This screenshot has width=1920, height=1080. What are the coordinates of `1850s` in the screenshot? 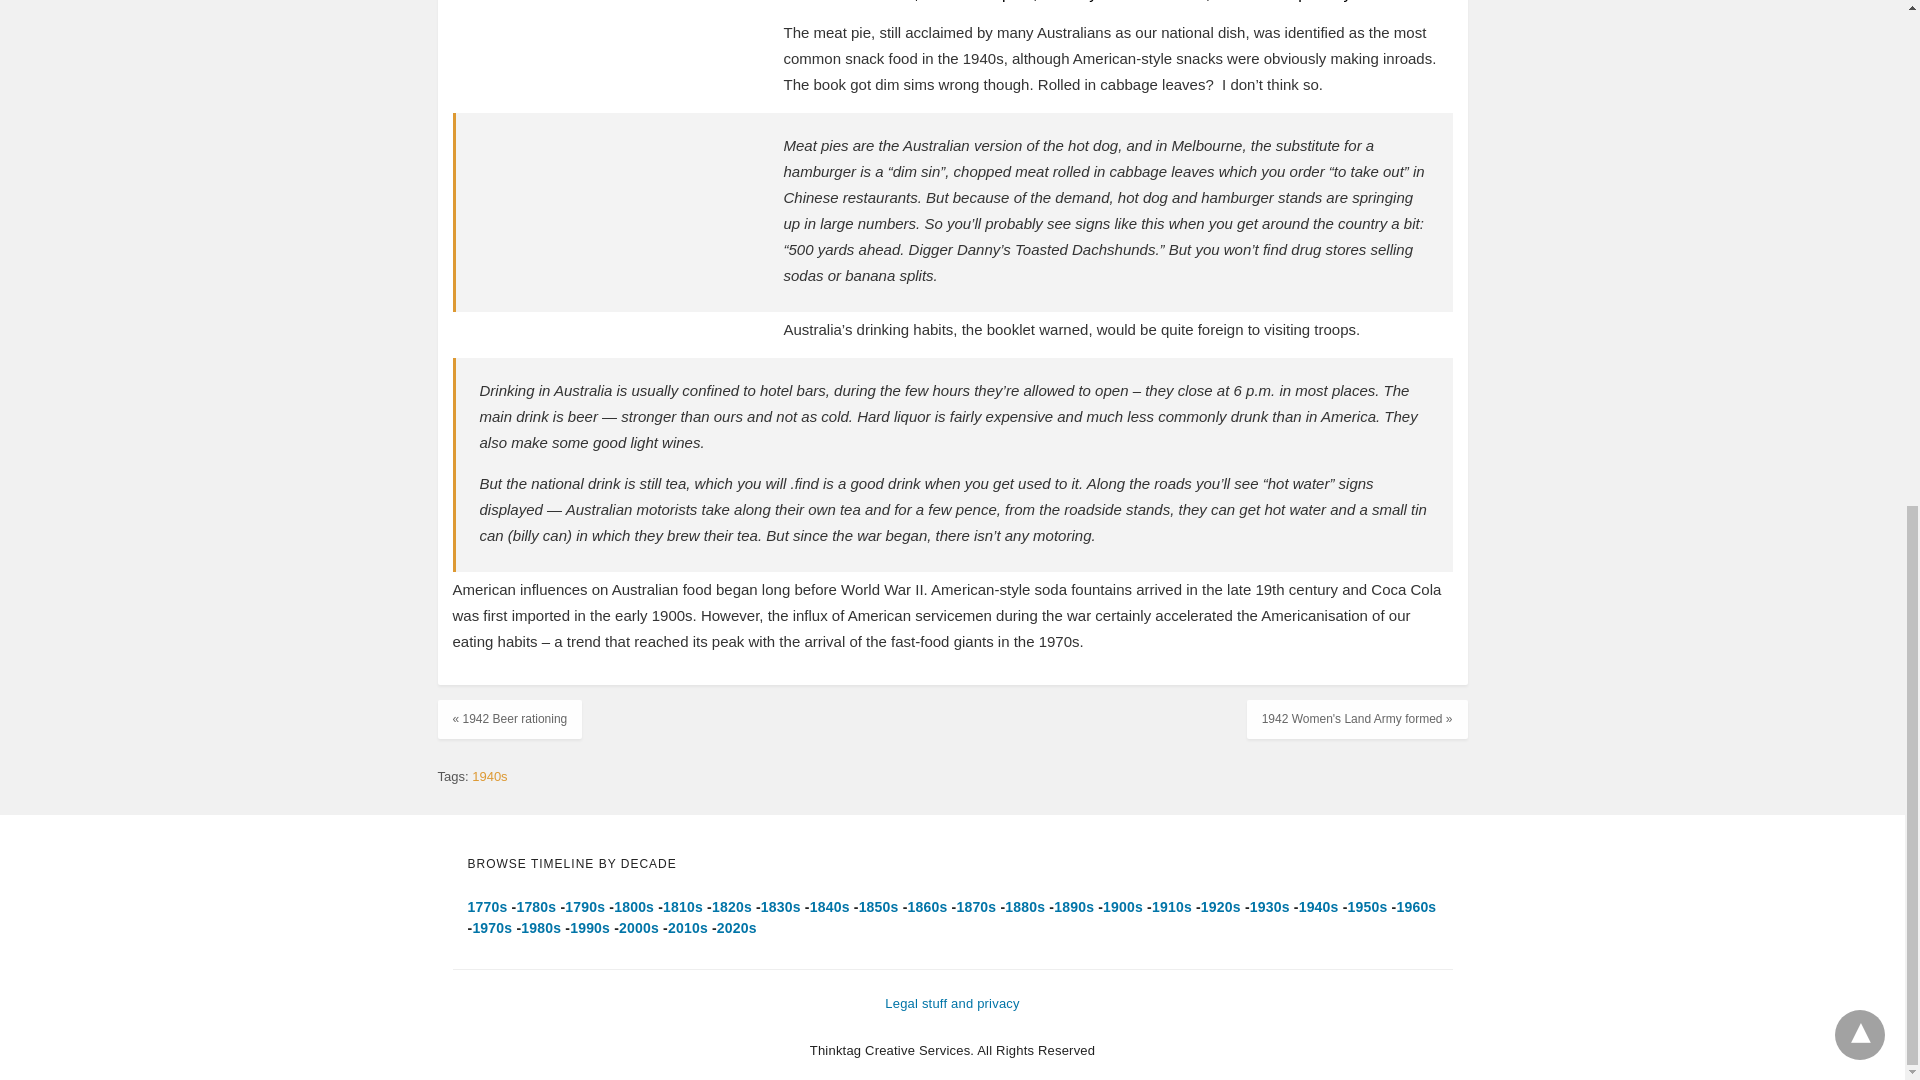 It's located at (878, 906).